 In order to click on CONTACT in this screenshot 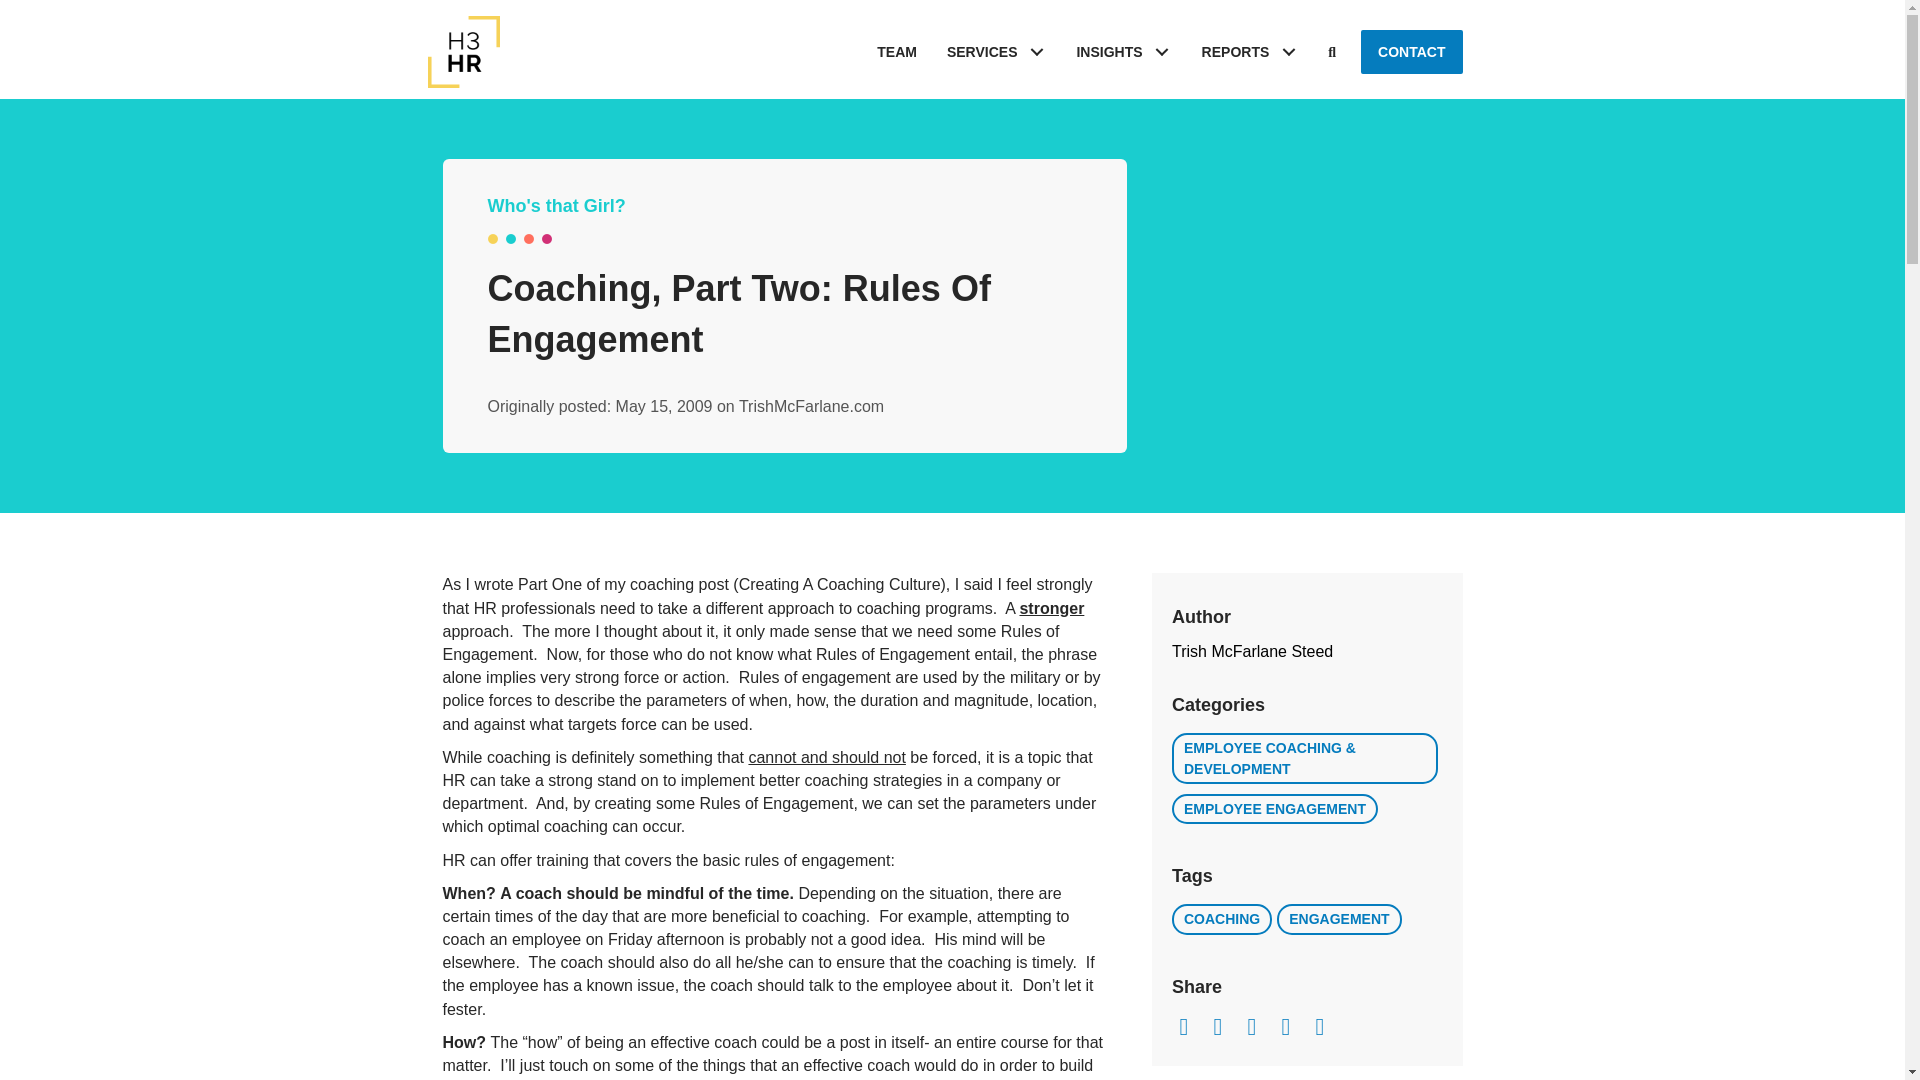, I will do `click(1411, 52)`.